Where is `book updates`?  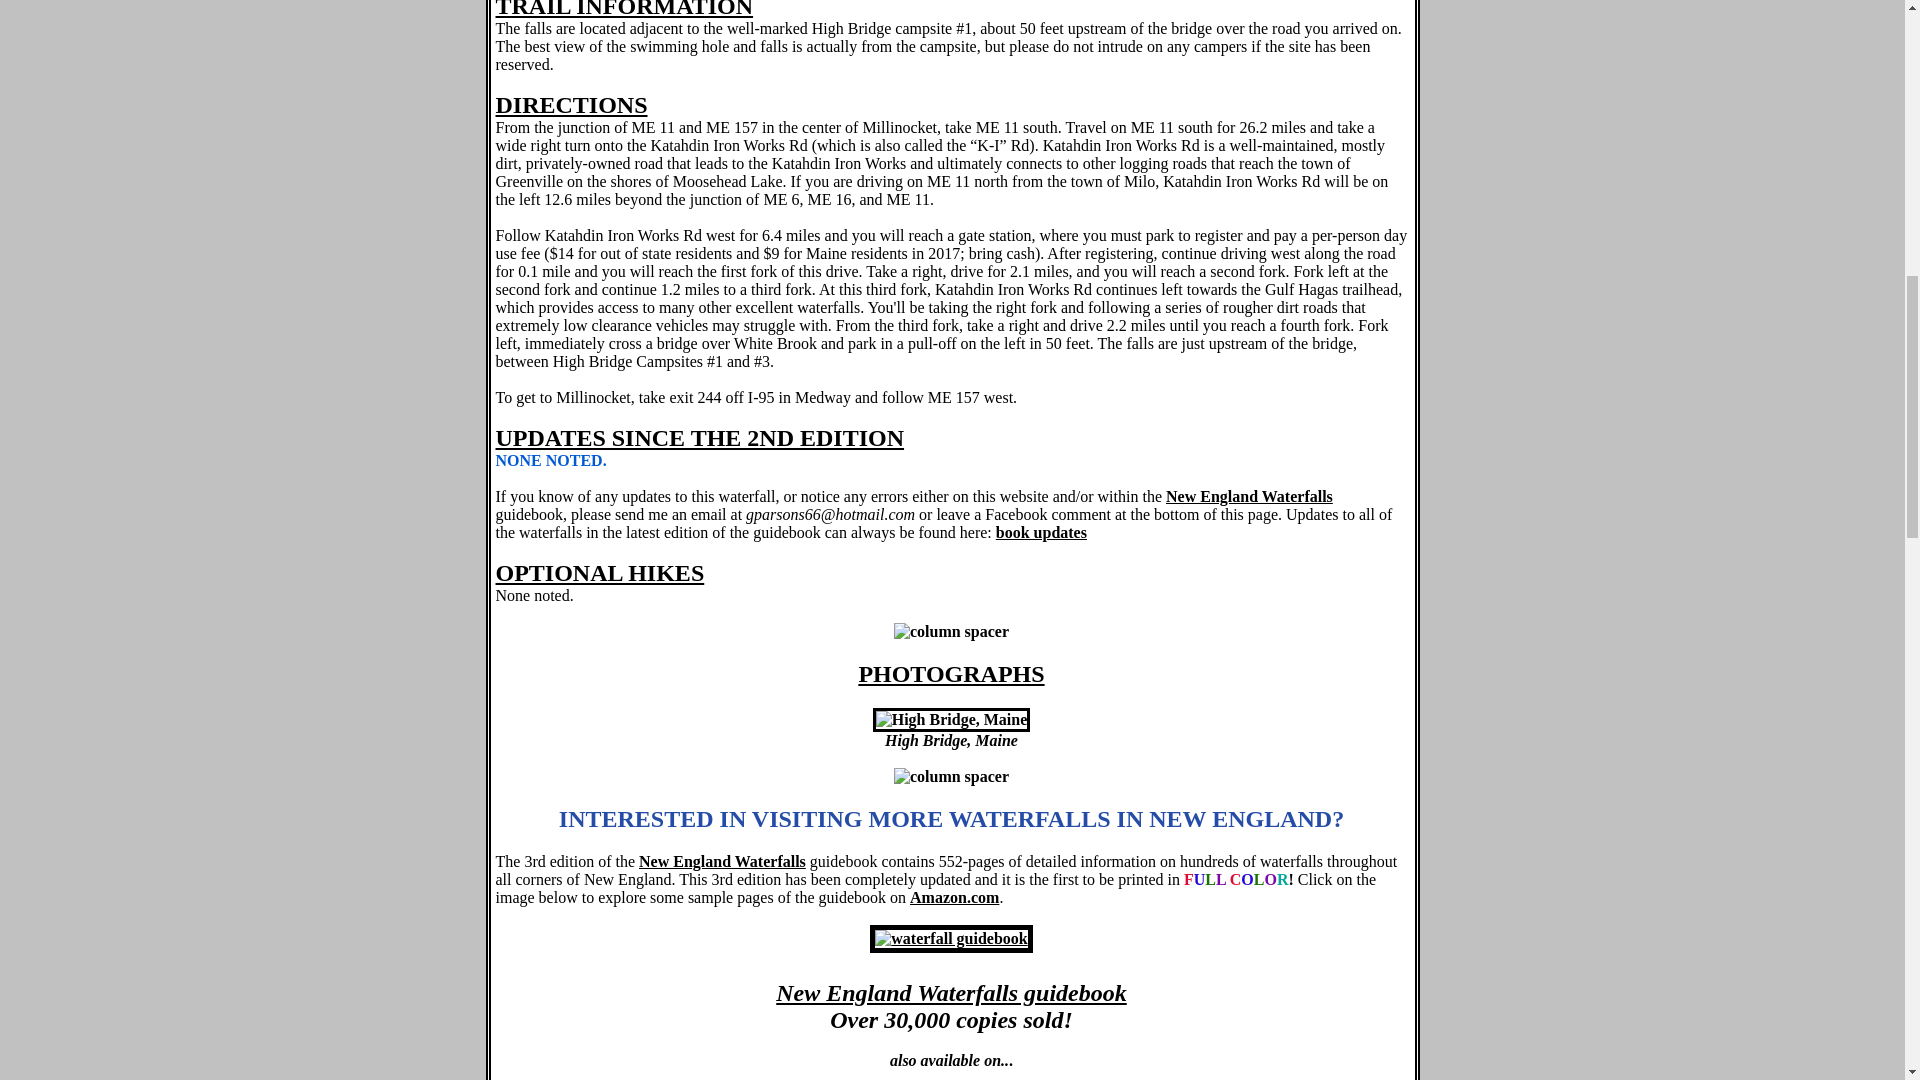
book updates is located at coordinates (1041, 532).